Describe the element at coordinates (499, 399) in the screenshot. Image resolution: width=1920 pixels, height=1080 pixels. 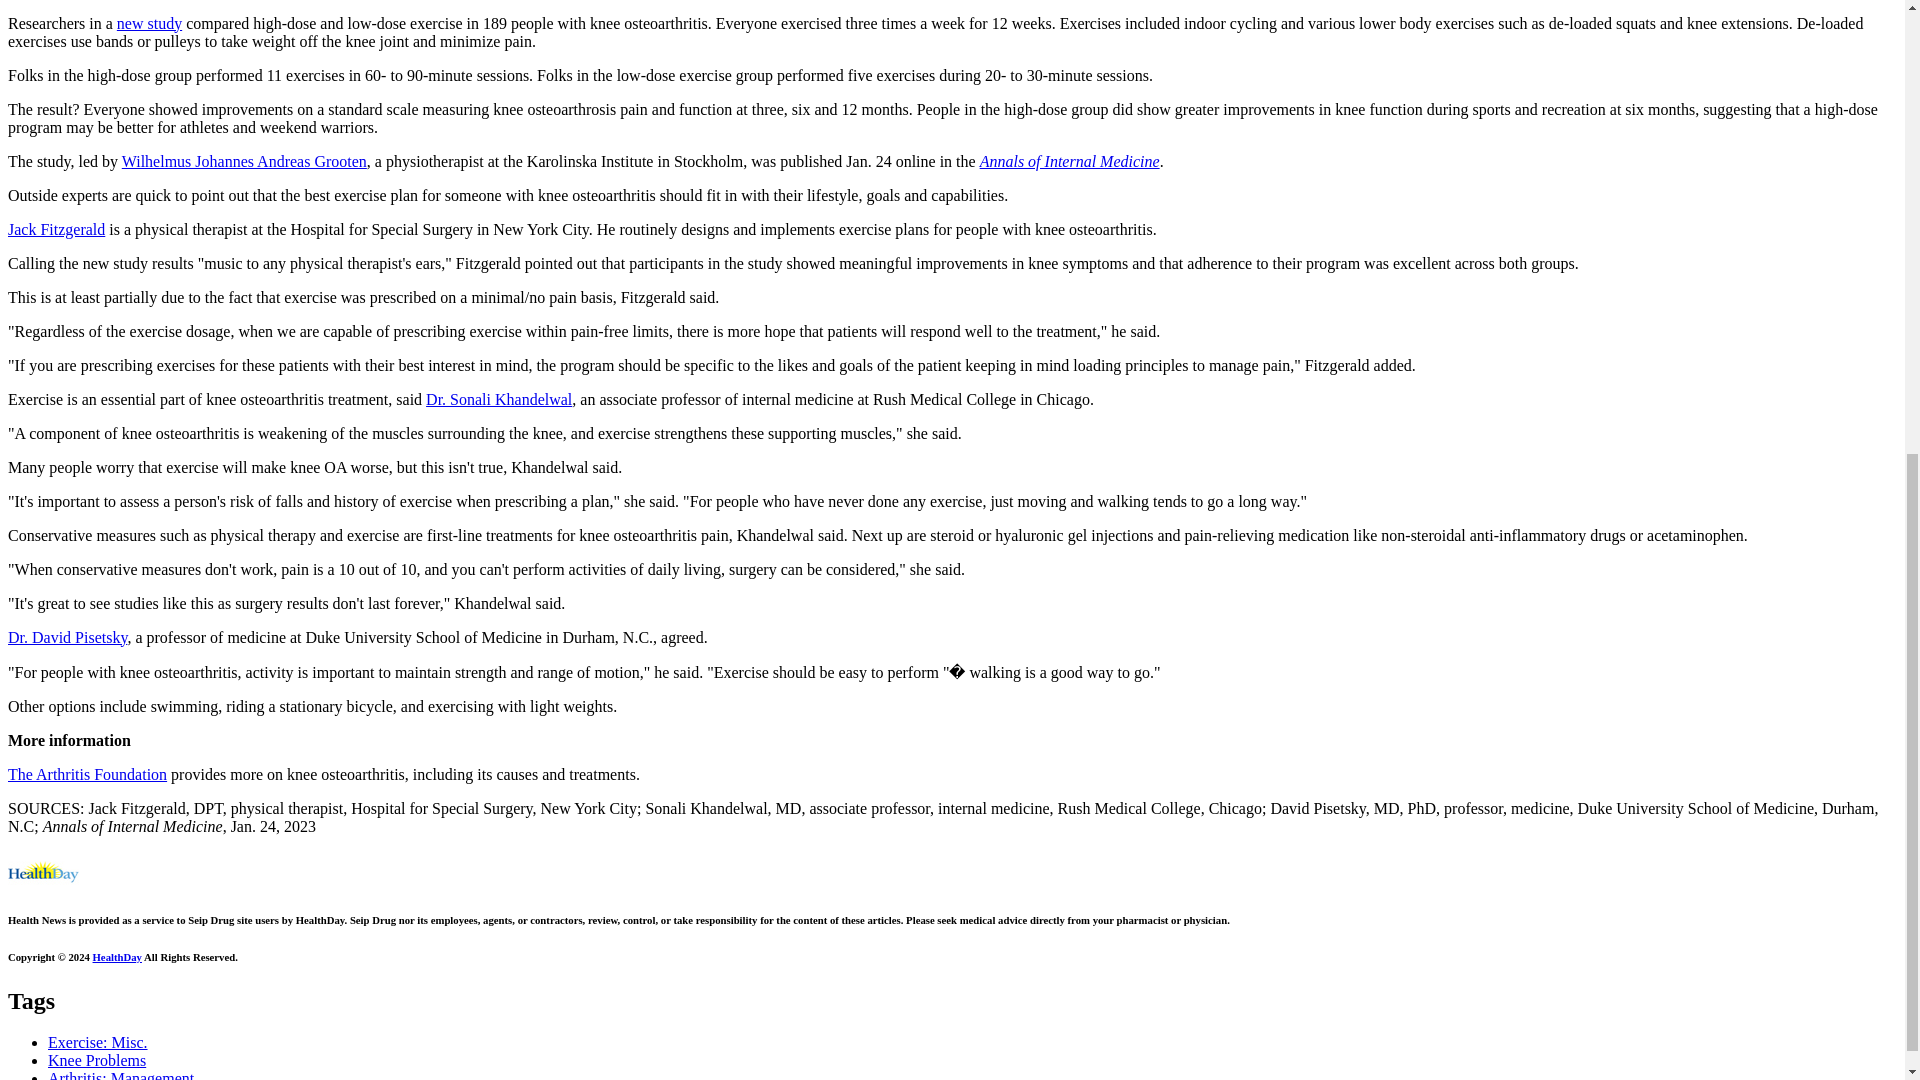
I see `Dr. Sonali Khandelwal` at that location.